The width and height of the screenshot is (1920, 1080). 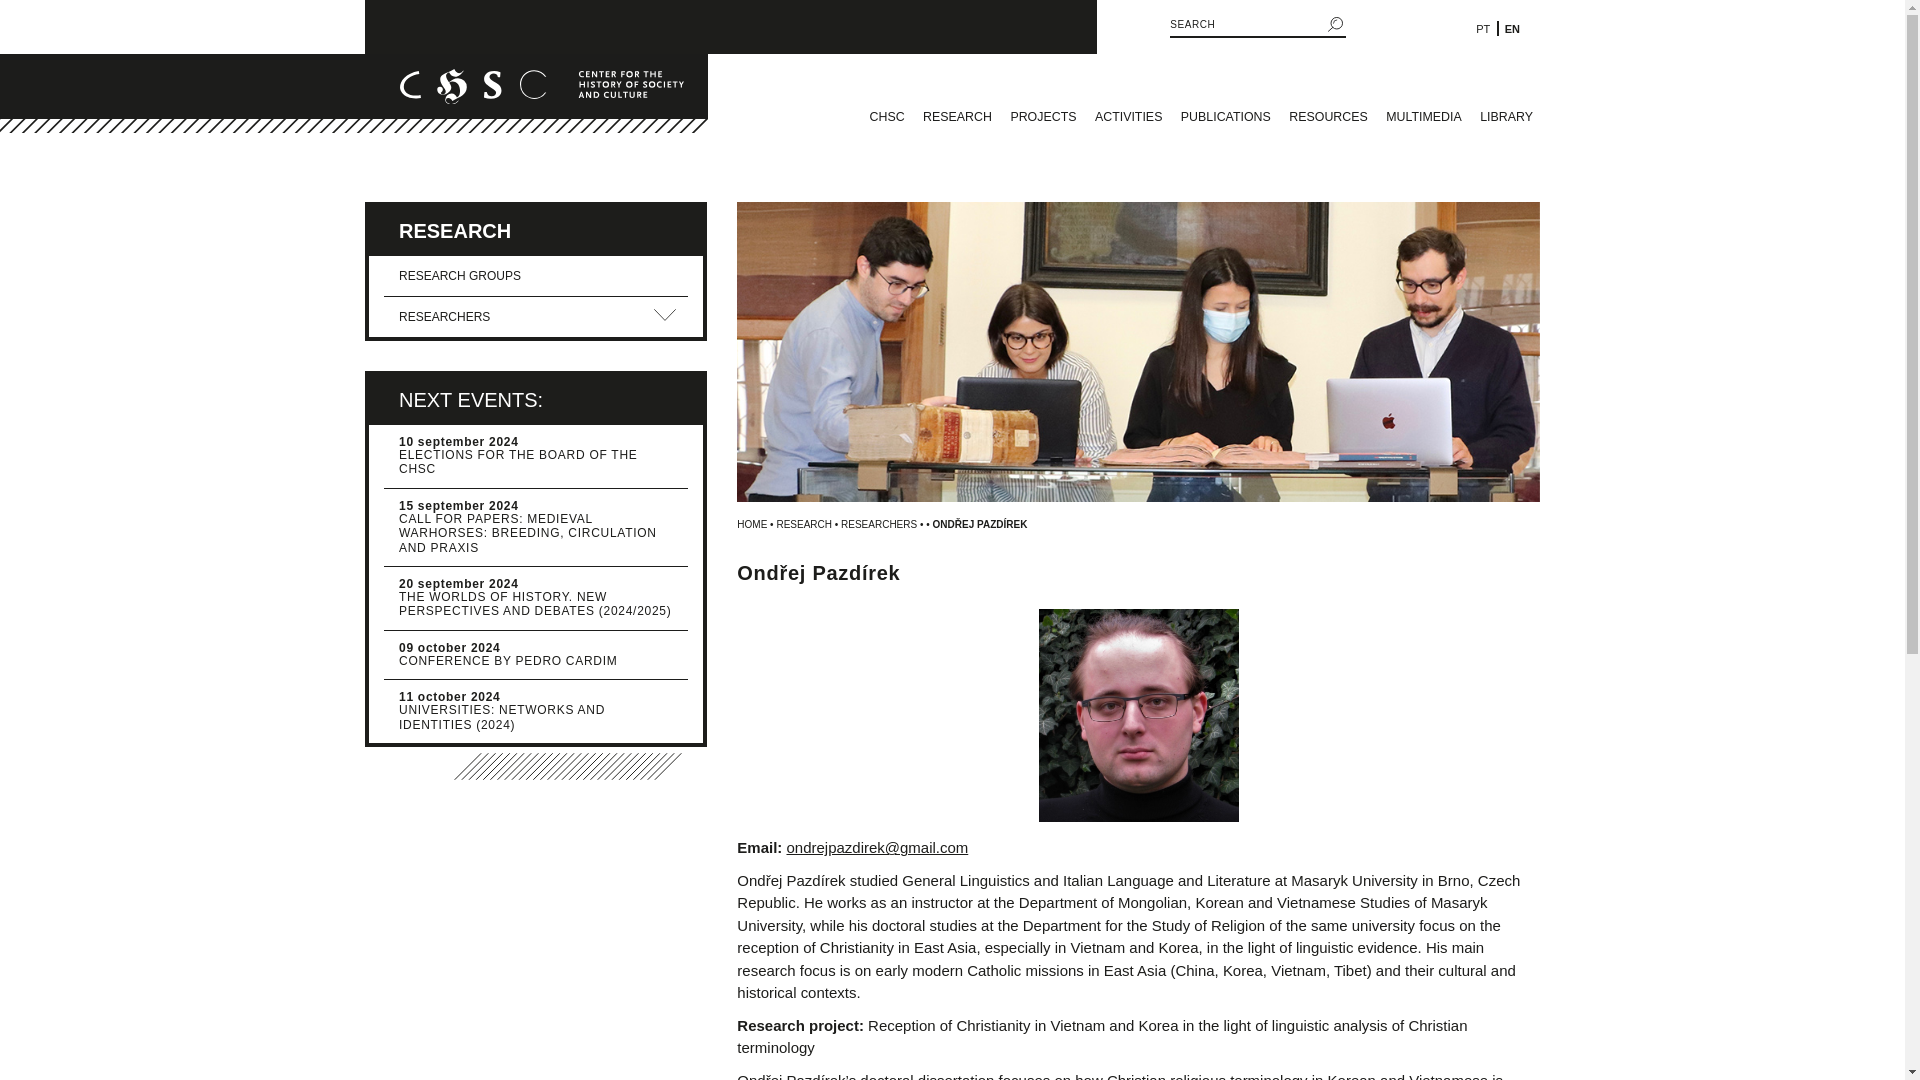 What do you see at coordinates (803, 524) in the screenshot?
I see `Ir para Research.` at bounding box center [803, 524].